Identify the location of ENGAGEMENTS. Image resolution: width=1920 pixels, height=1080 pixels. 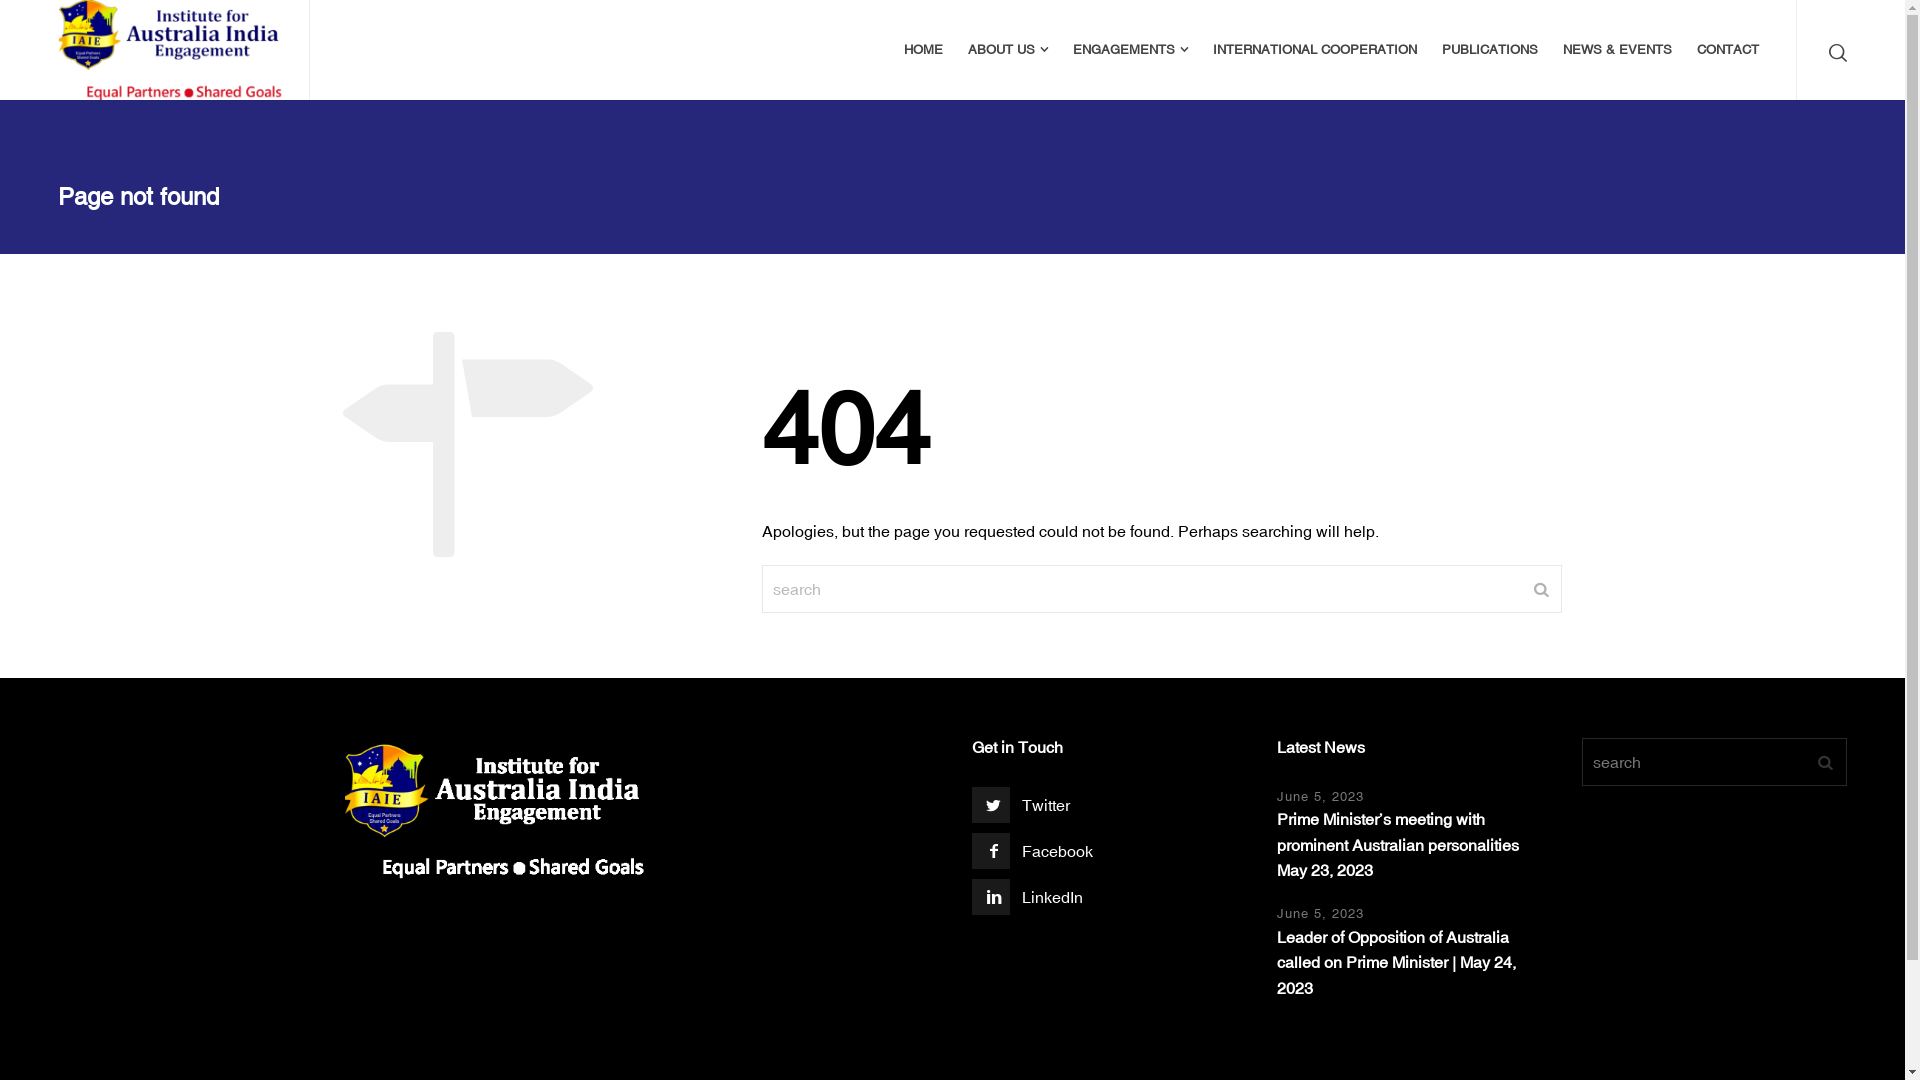
(1131, 50).